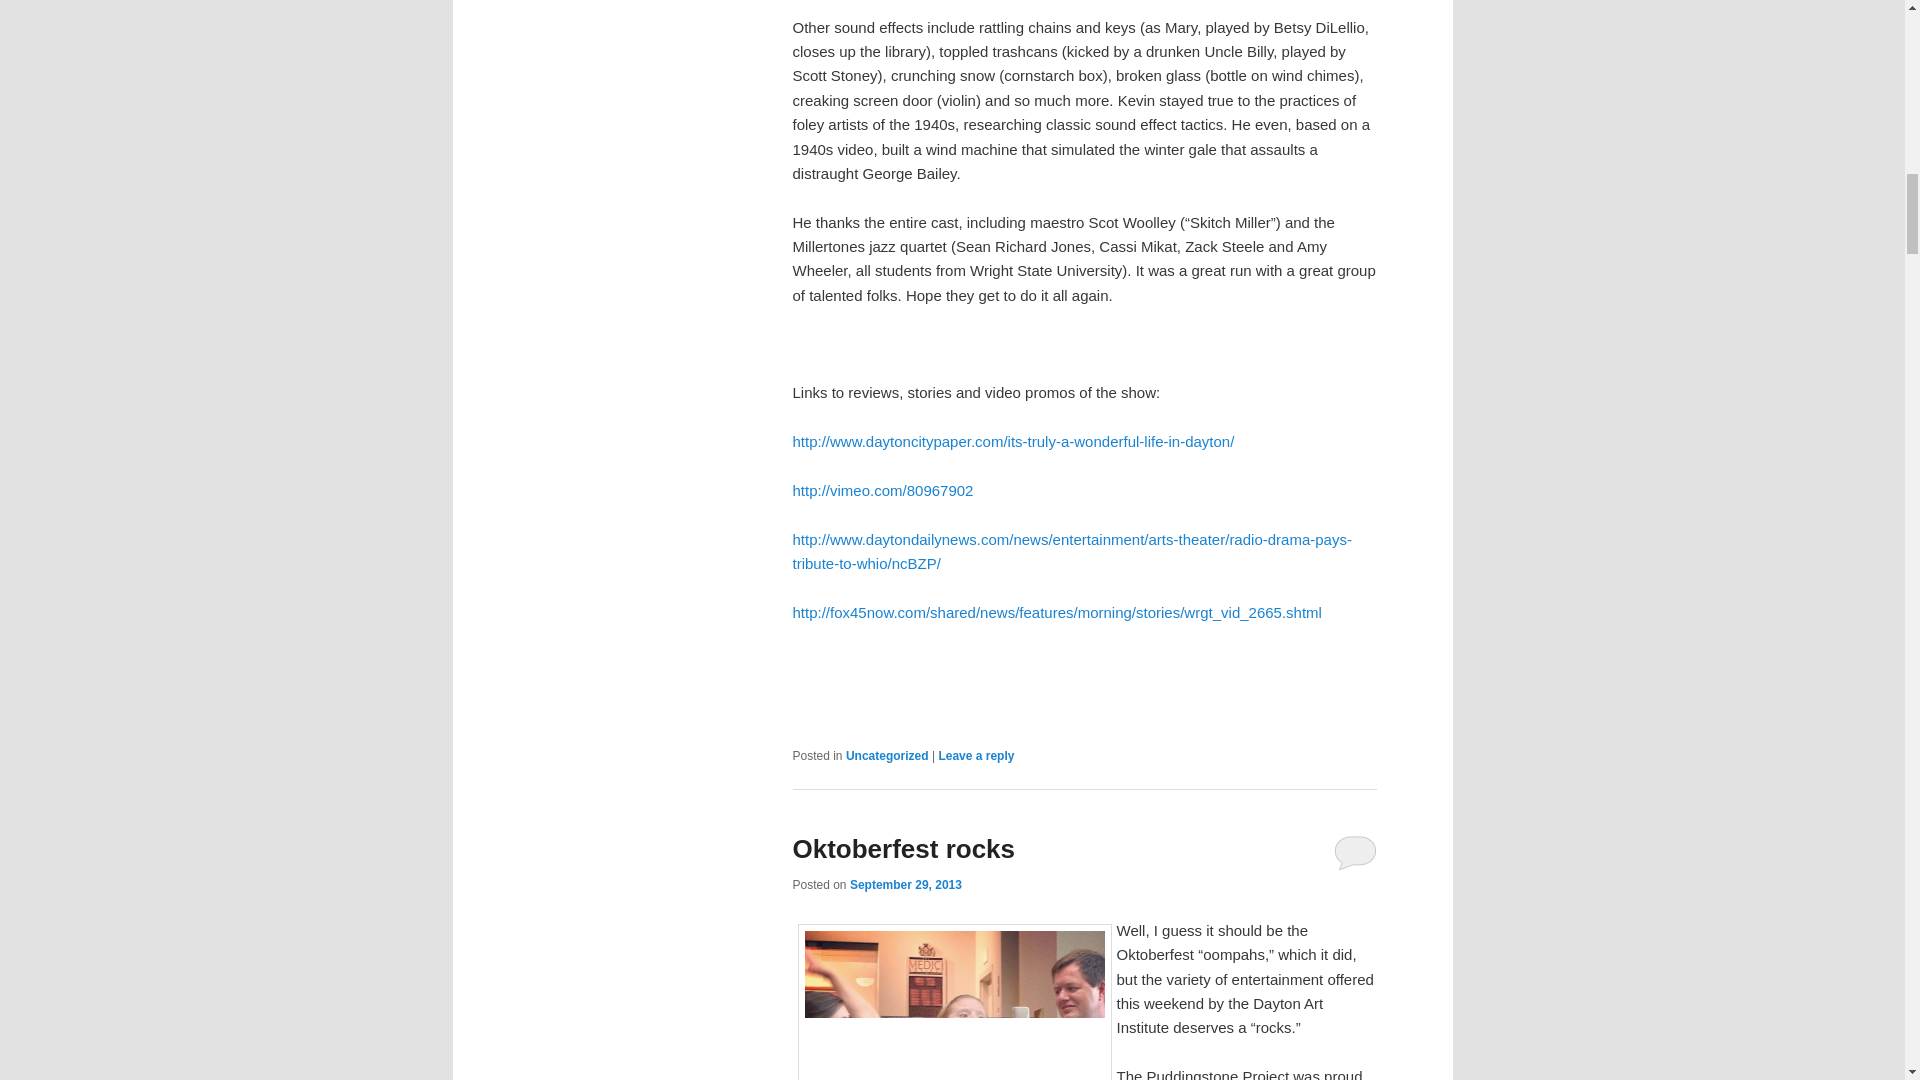 Image resolution: width=1920 pixels, height=1080 pixels. I want to click on PuddingstoneDAI1, so click(954, 1002).